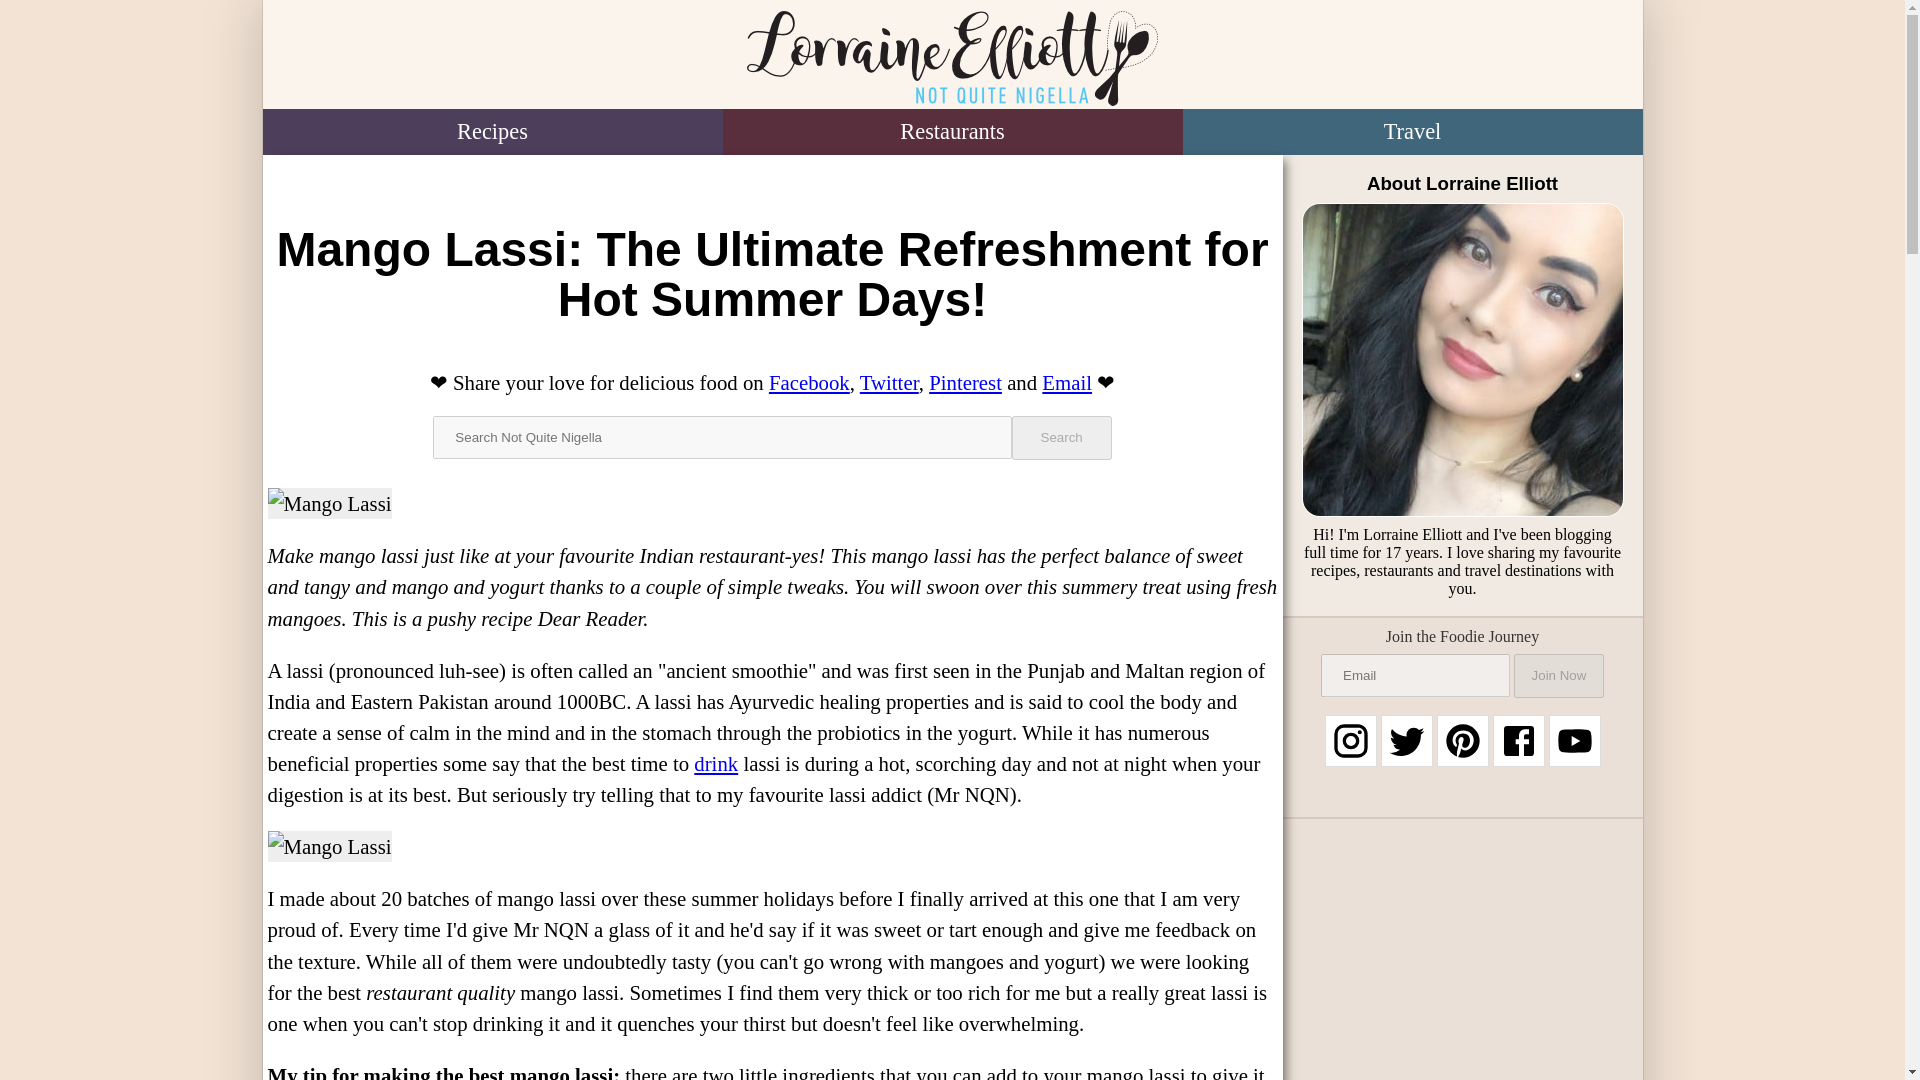 The width and height of the screenshot is (1920, 1080). I want to click on Restaurants, so click(952, 132).